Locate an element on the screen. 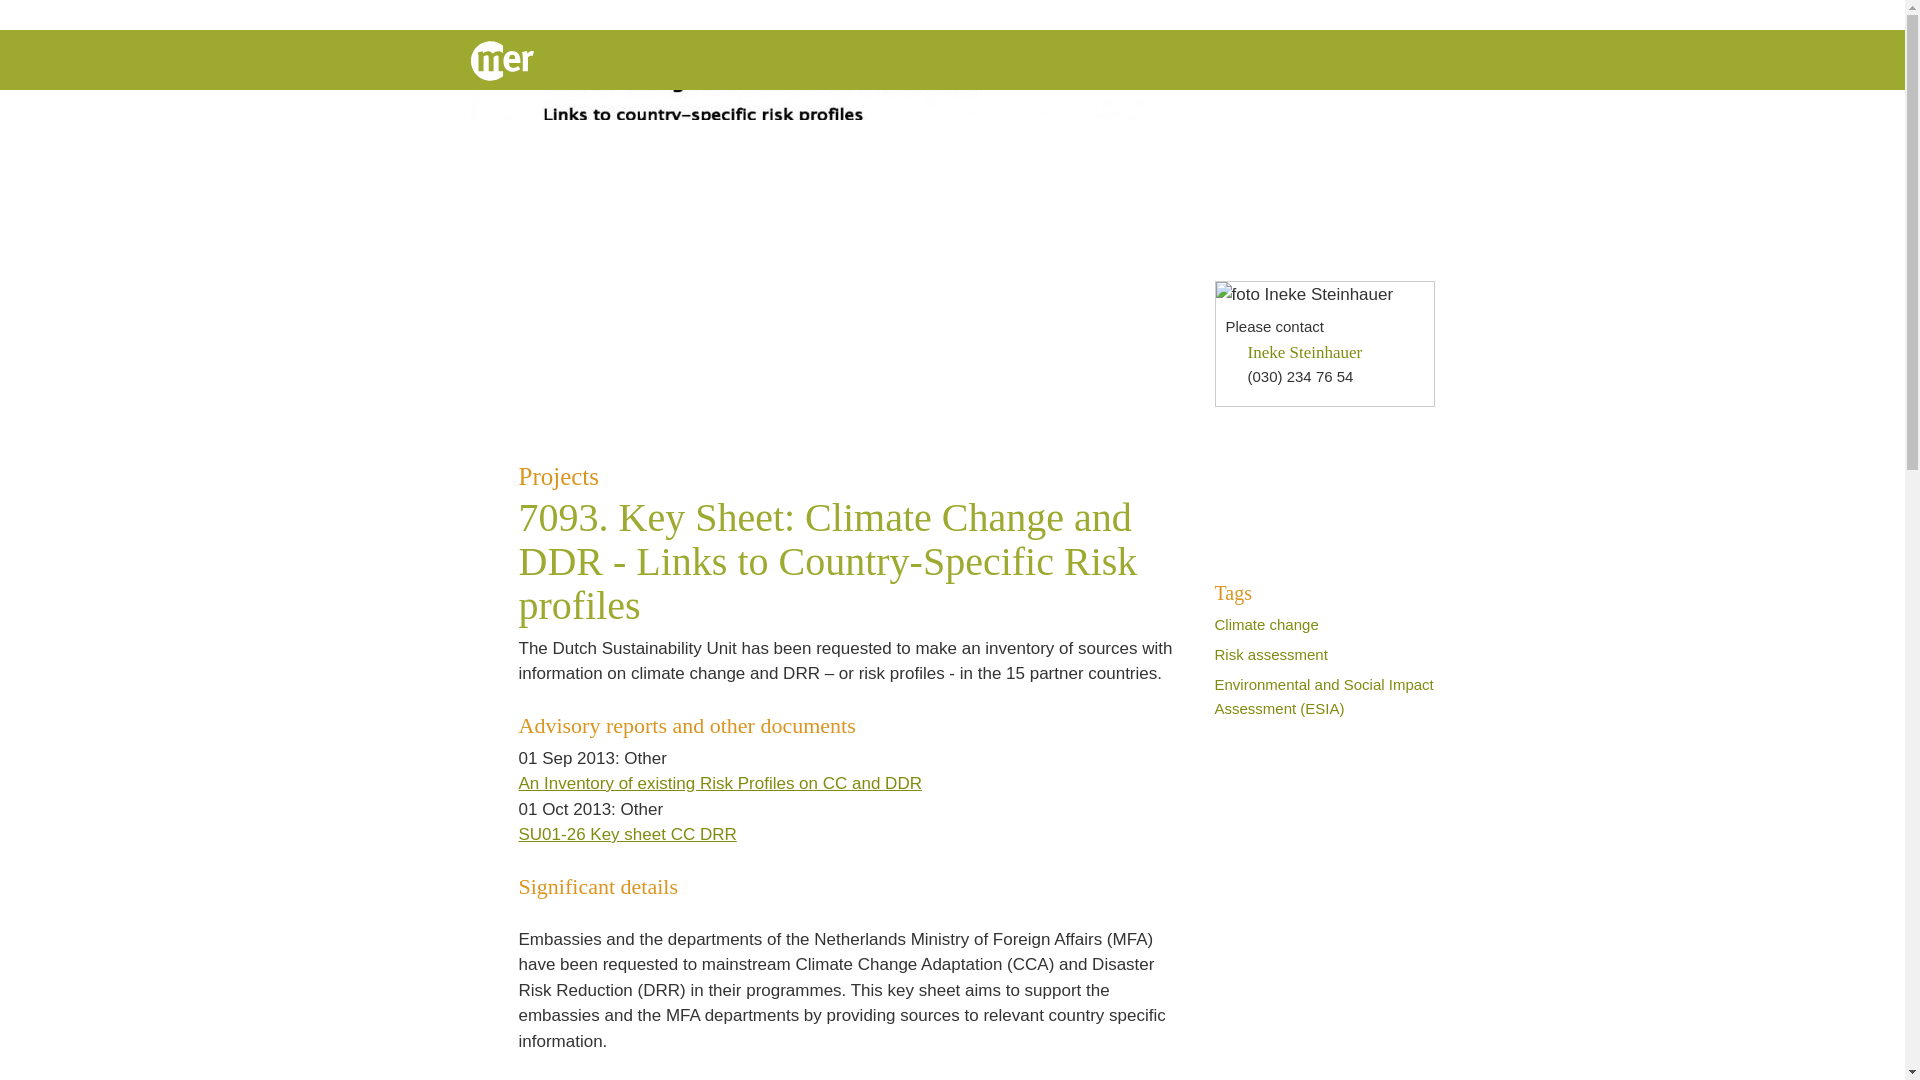 The width and height of the screenshot is (1920, 1080). An Inventory of existing Risk Profiles on CC and DDR is located at coordinates (732, 783).